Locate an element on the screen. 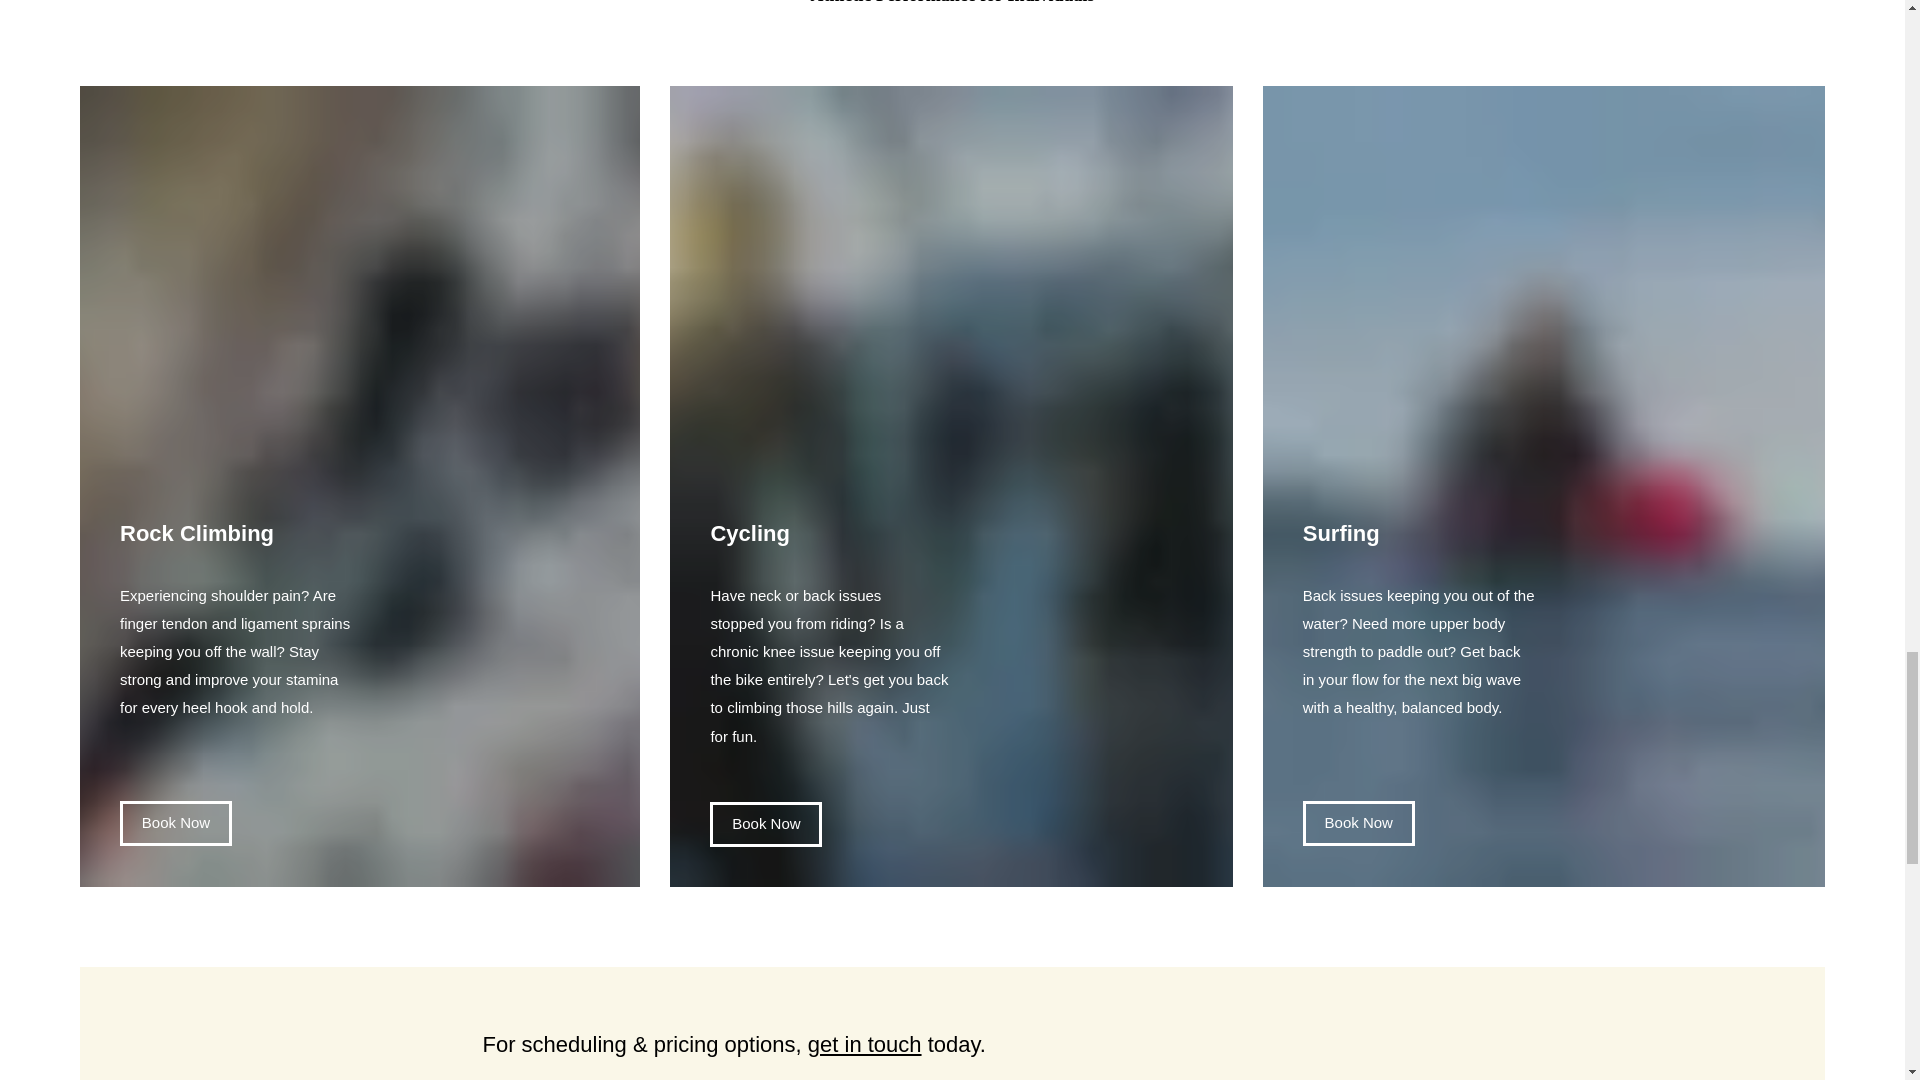  Book Now is located at coordinates (766, 824).